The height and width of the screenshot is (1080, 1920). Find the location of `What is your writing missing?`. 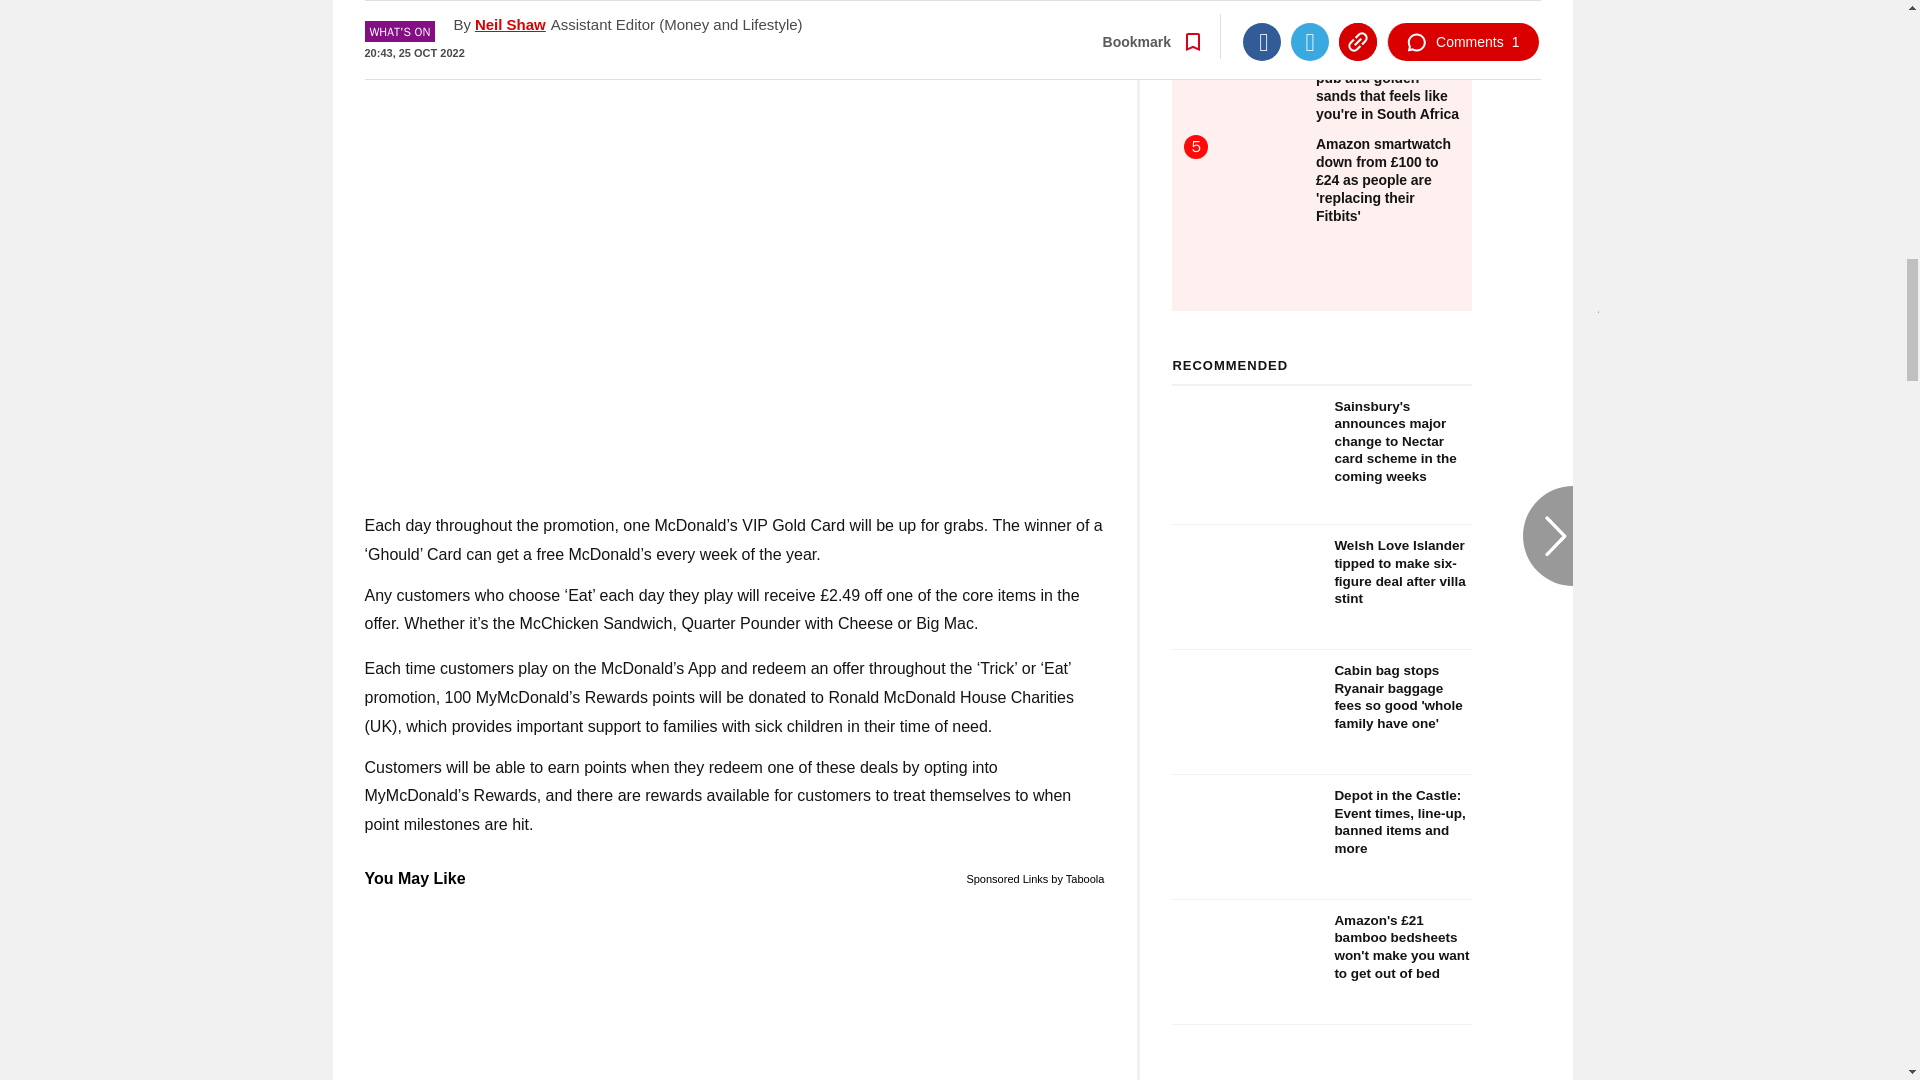

What is your writing missing? is located at coordinates (734, 987).